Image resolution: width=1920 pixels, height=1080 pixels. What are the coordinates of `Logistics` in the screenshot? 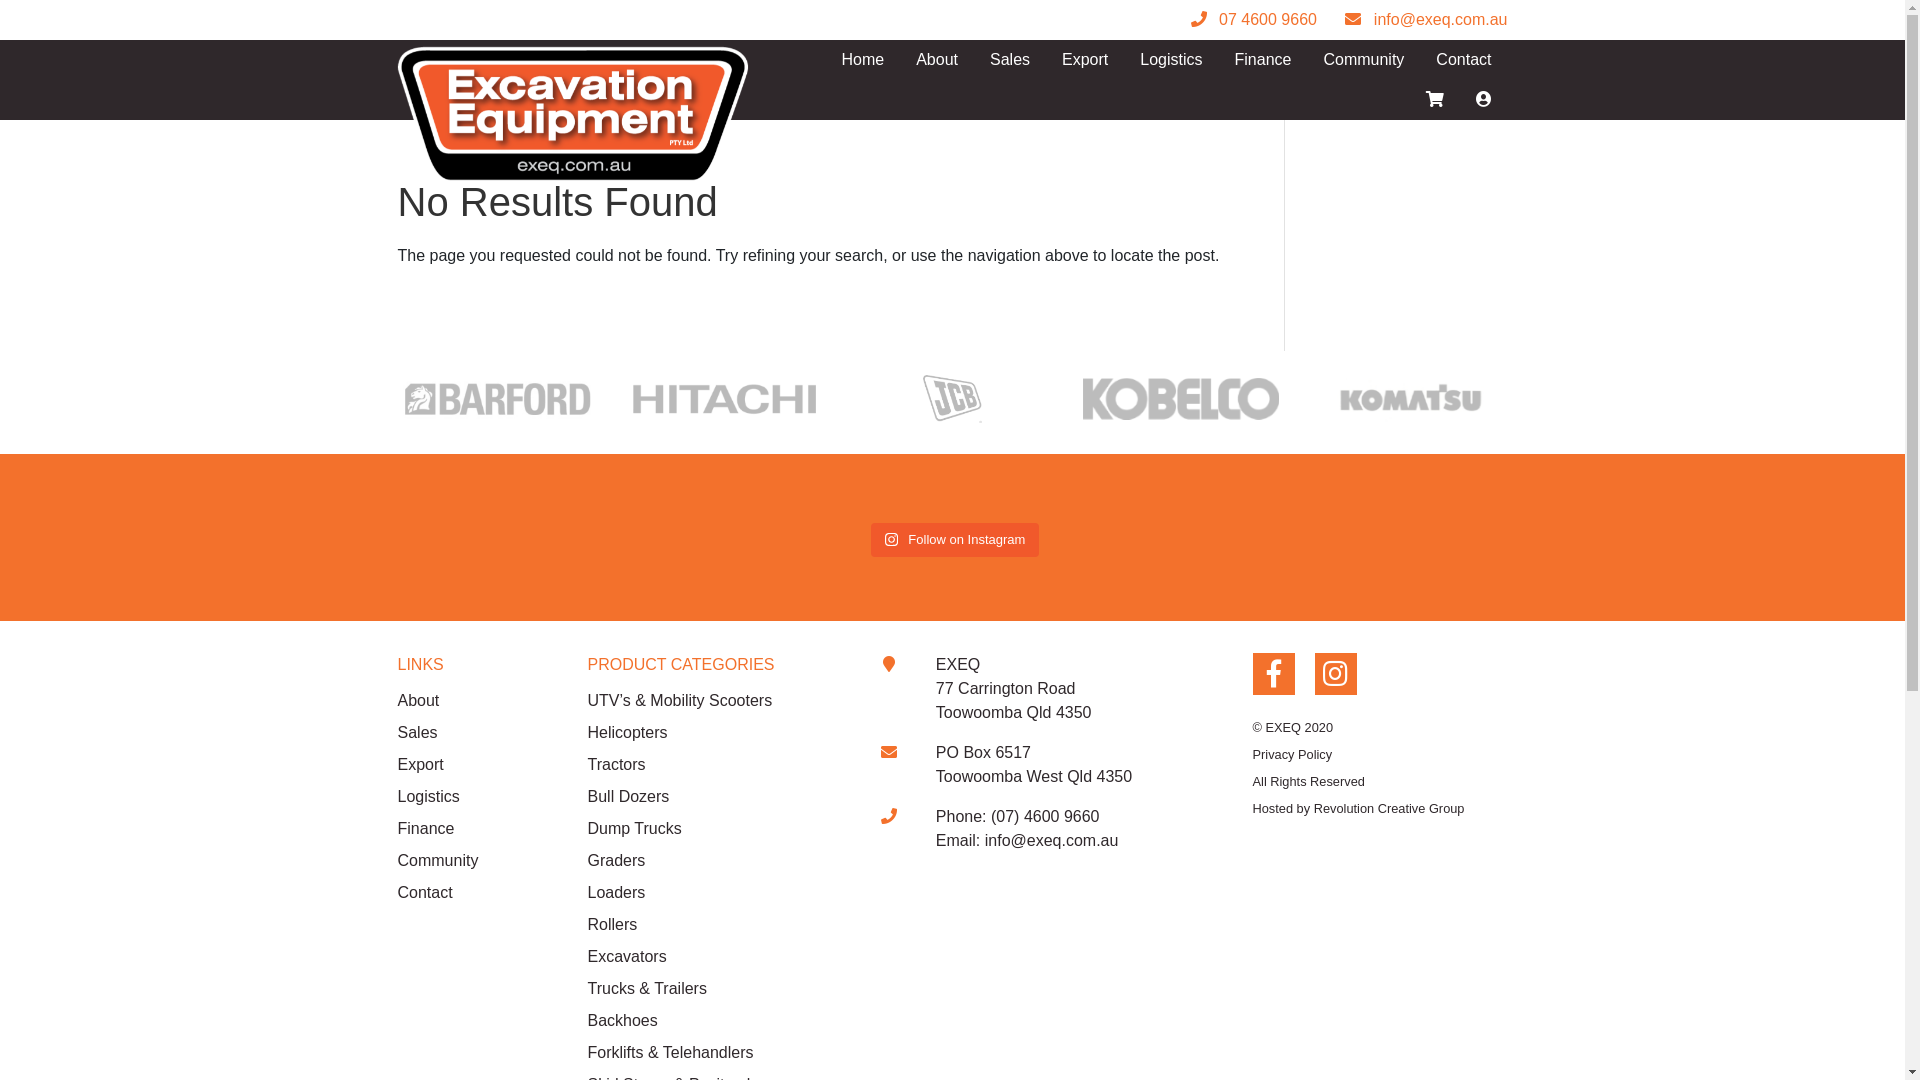 It's located at (1171, 60).